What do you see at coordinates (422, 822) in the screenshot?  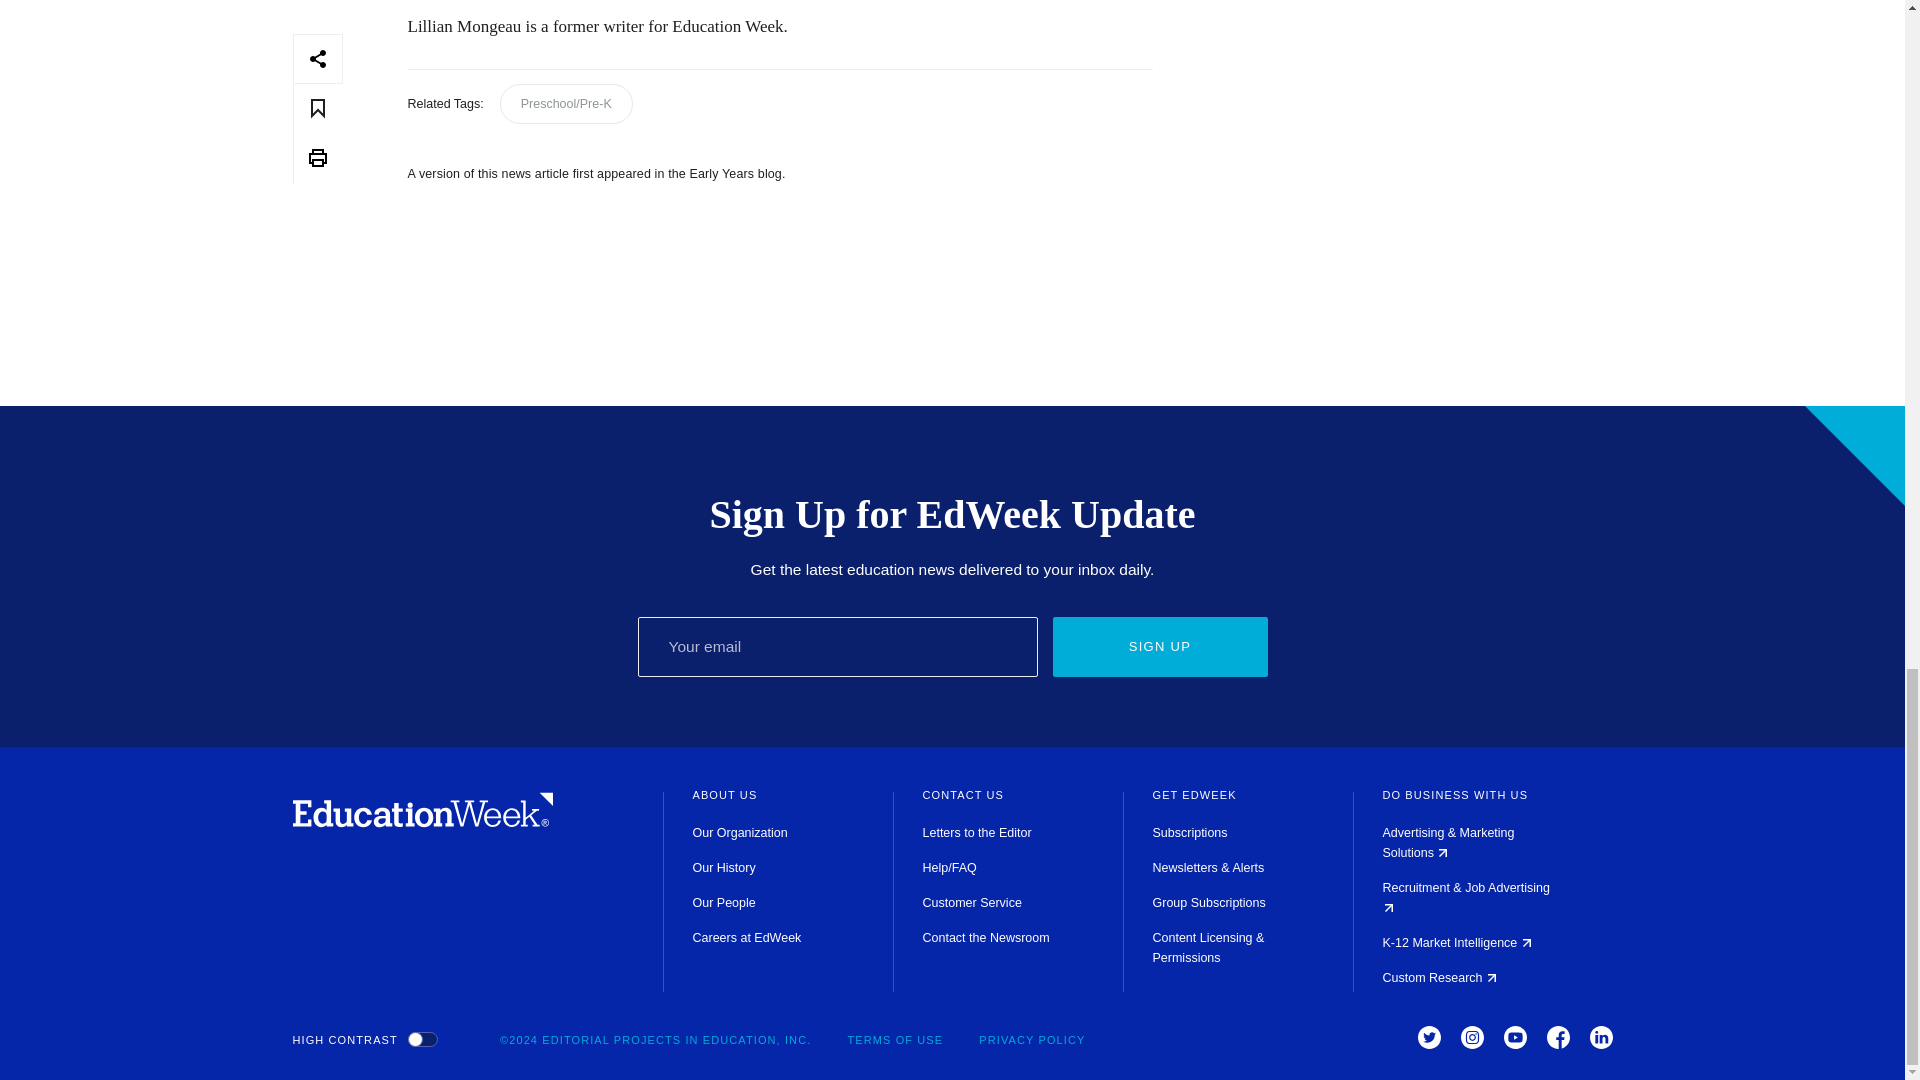 I see `Homepage` at bounding box center [422, 822].